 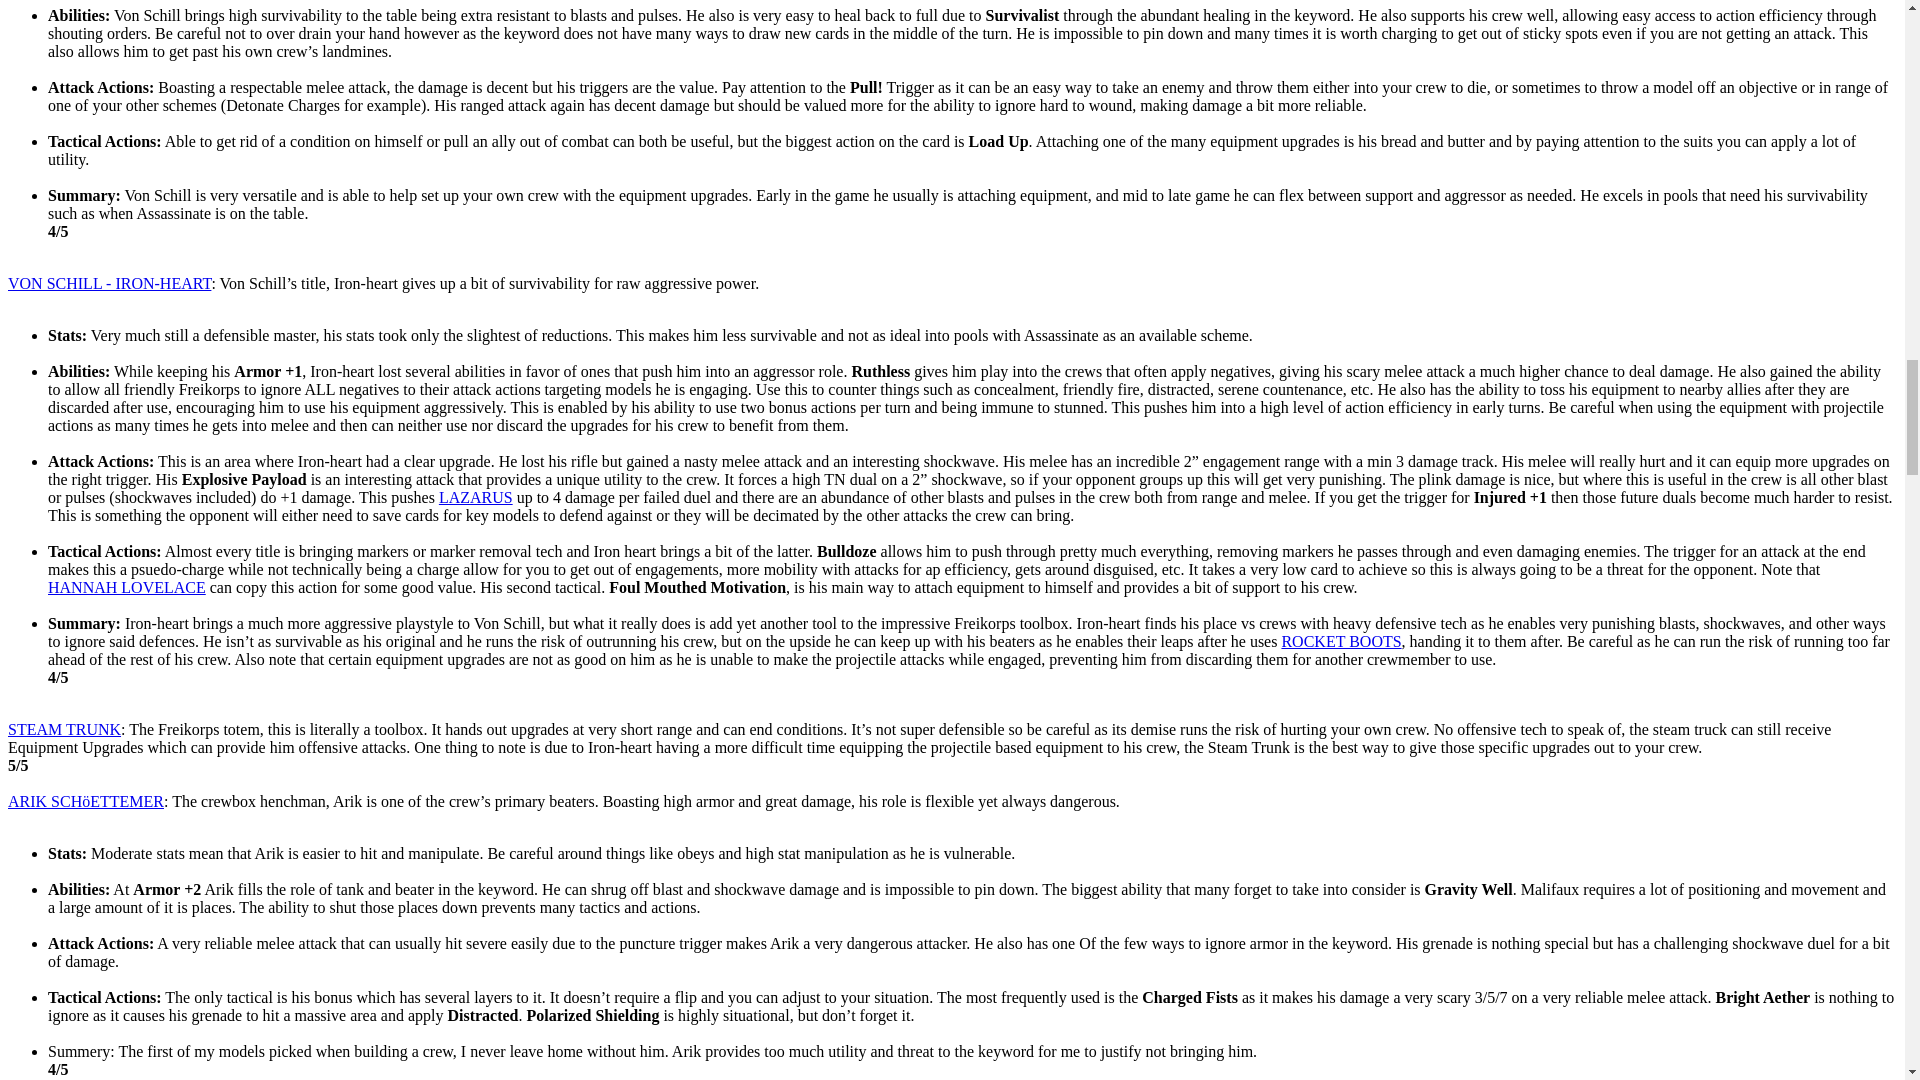 What do you see at coordinates (126, 587) in the screenshot?
I see `HANNAH LOVELACE` at bounding box center [126, 587].